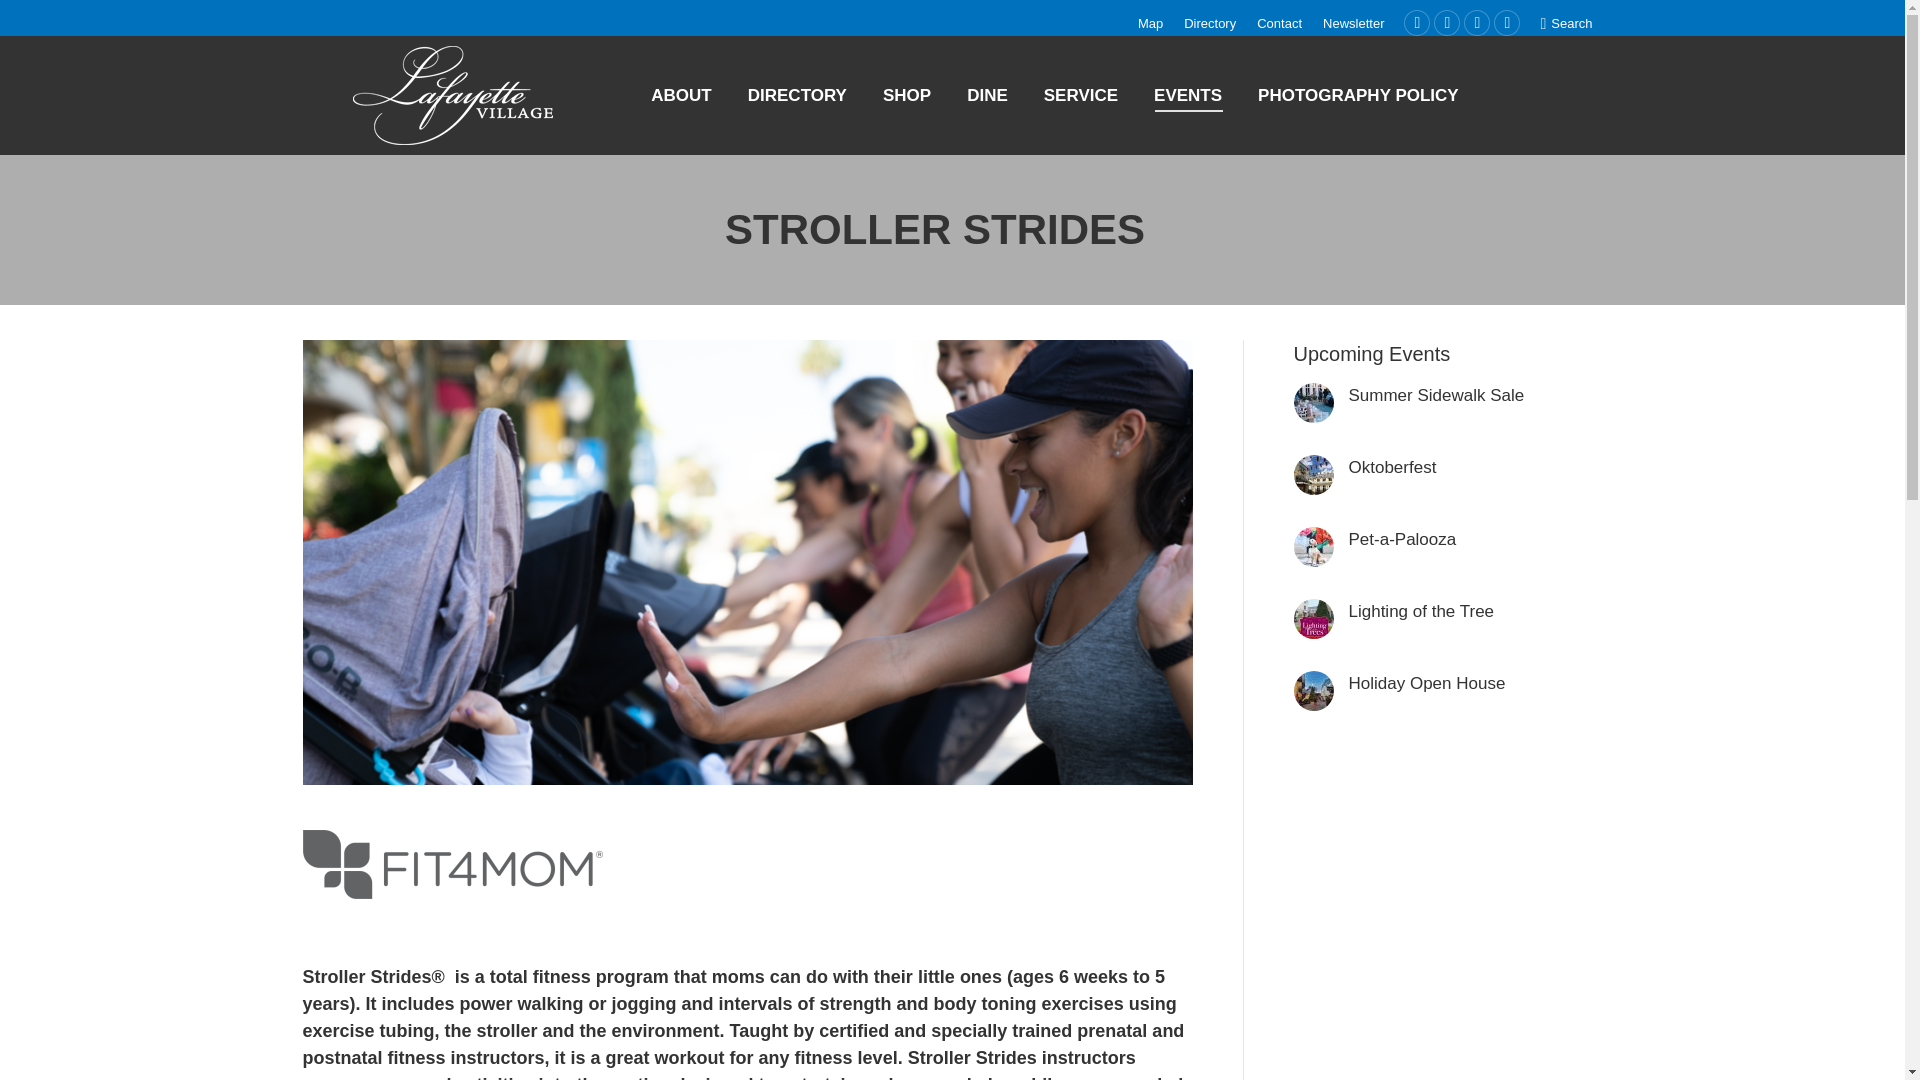  I want to click on Search, so click(1565, 24).